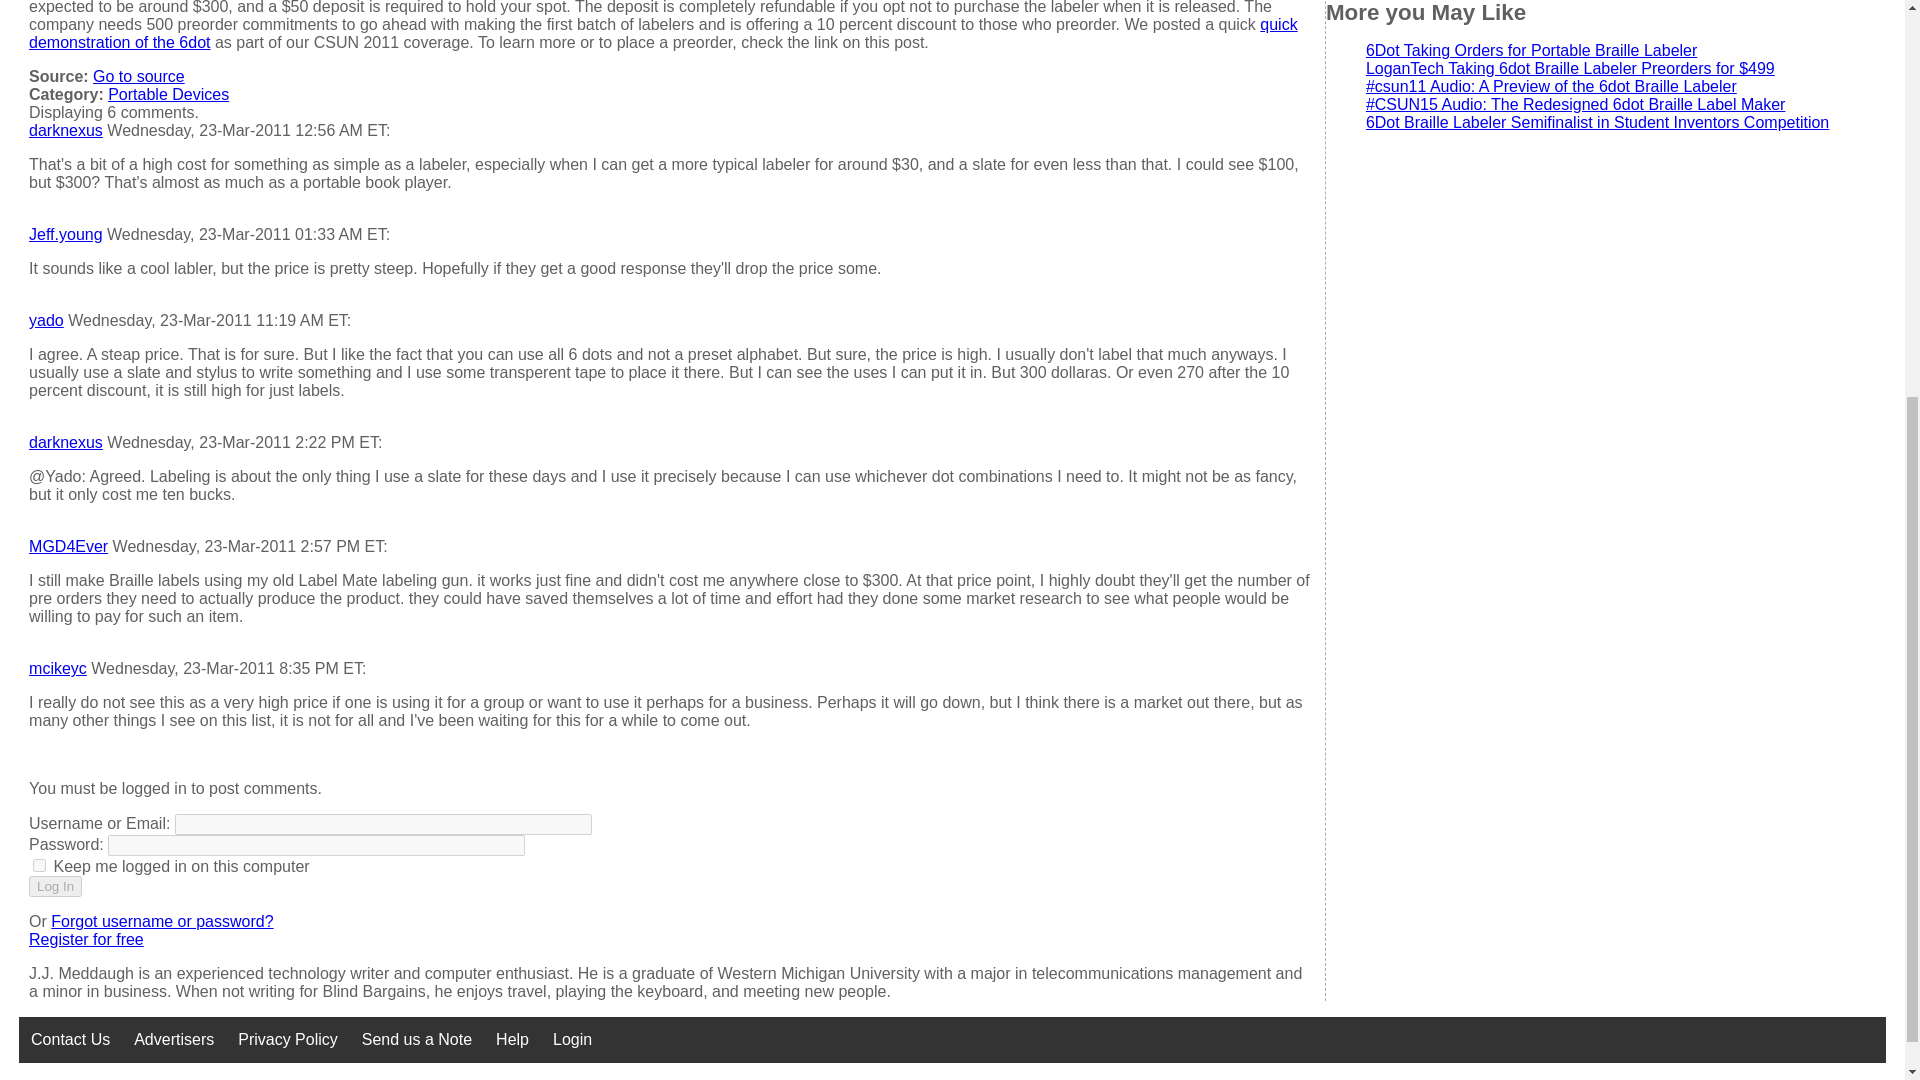  Describe the element at coordinates (66, 130) in the screenshot. I see `darknexus` at that location.